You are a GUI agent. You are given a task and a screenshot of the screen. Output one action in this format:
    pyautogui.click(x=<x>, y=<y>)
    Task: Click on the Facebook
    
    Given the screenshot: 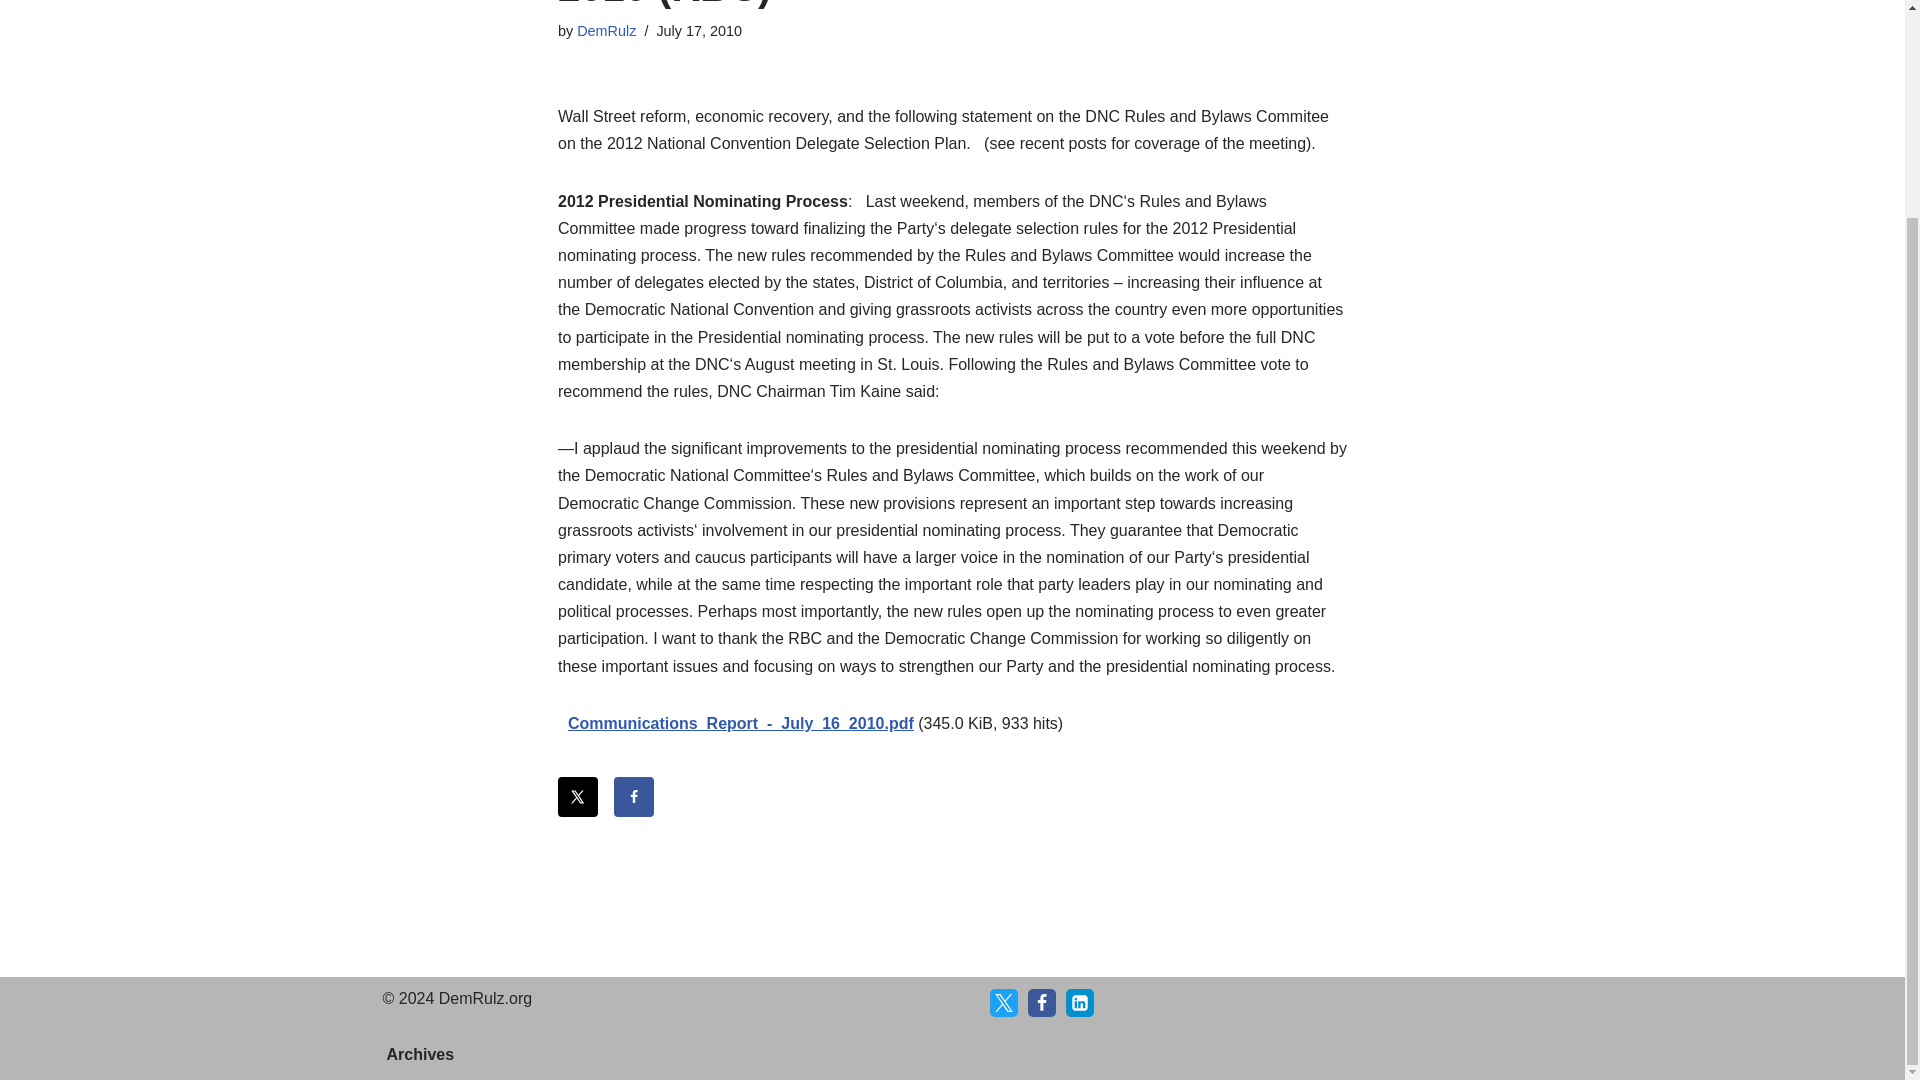 What is the action you would take?
    pyautogui.click(x=1042, y=1003)
    